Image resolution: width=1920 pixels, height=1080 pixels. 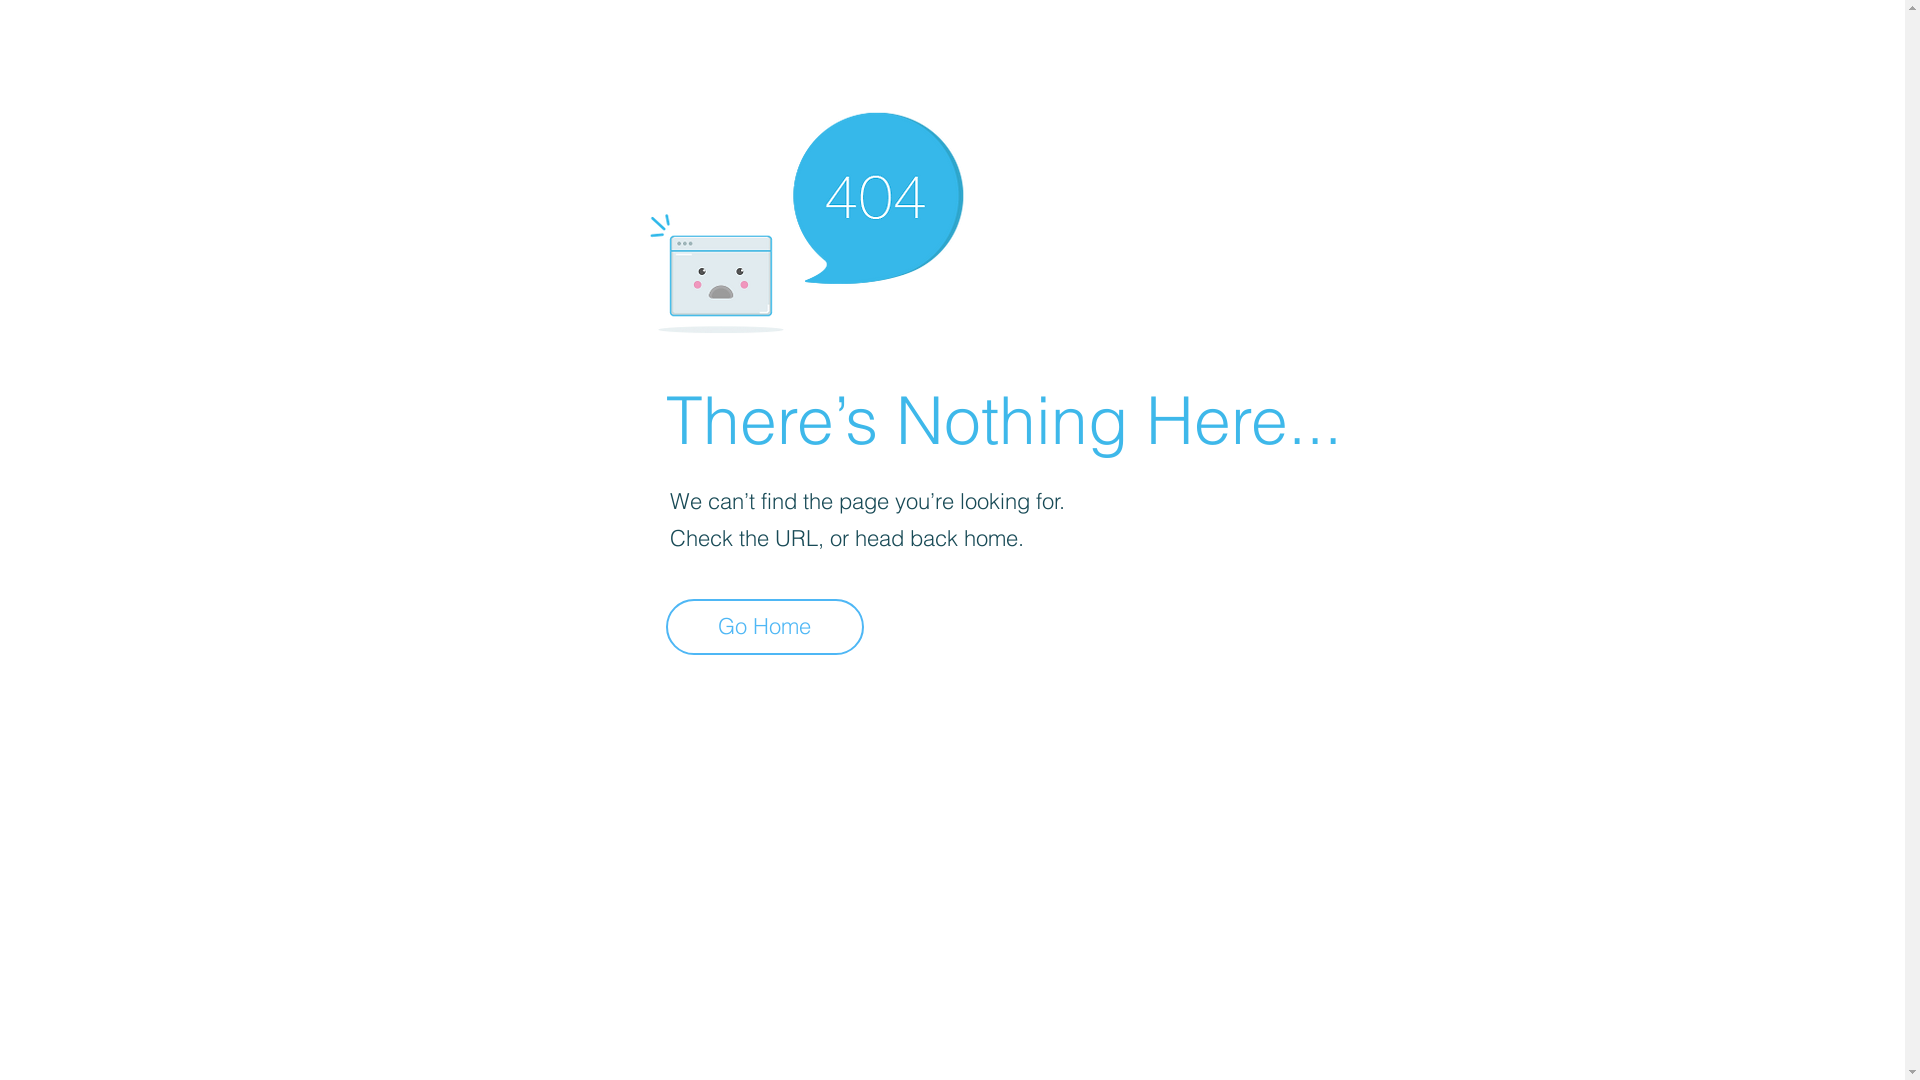 I want to click on Go Home, so click(x=765, y=627).